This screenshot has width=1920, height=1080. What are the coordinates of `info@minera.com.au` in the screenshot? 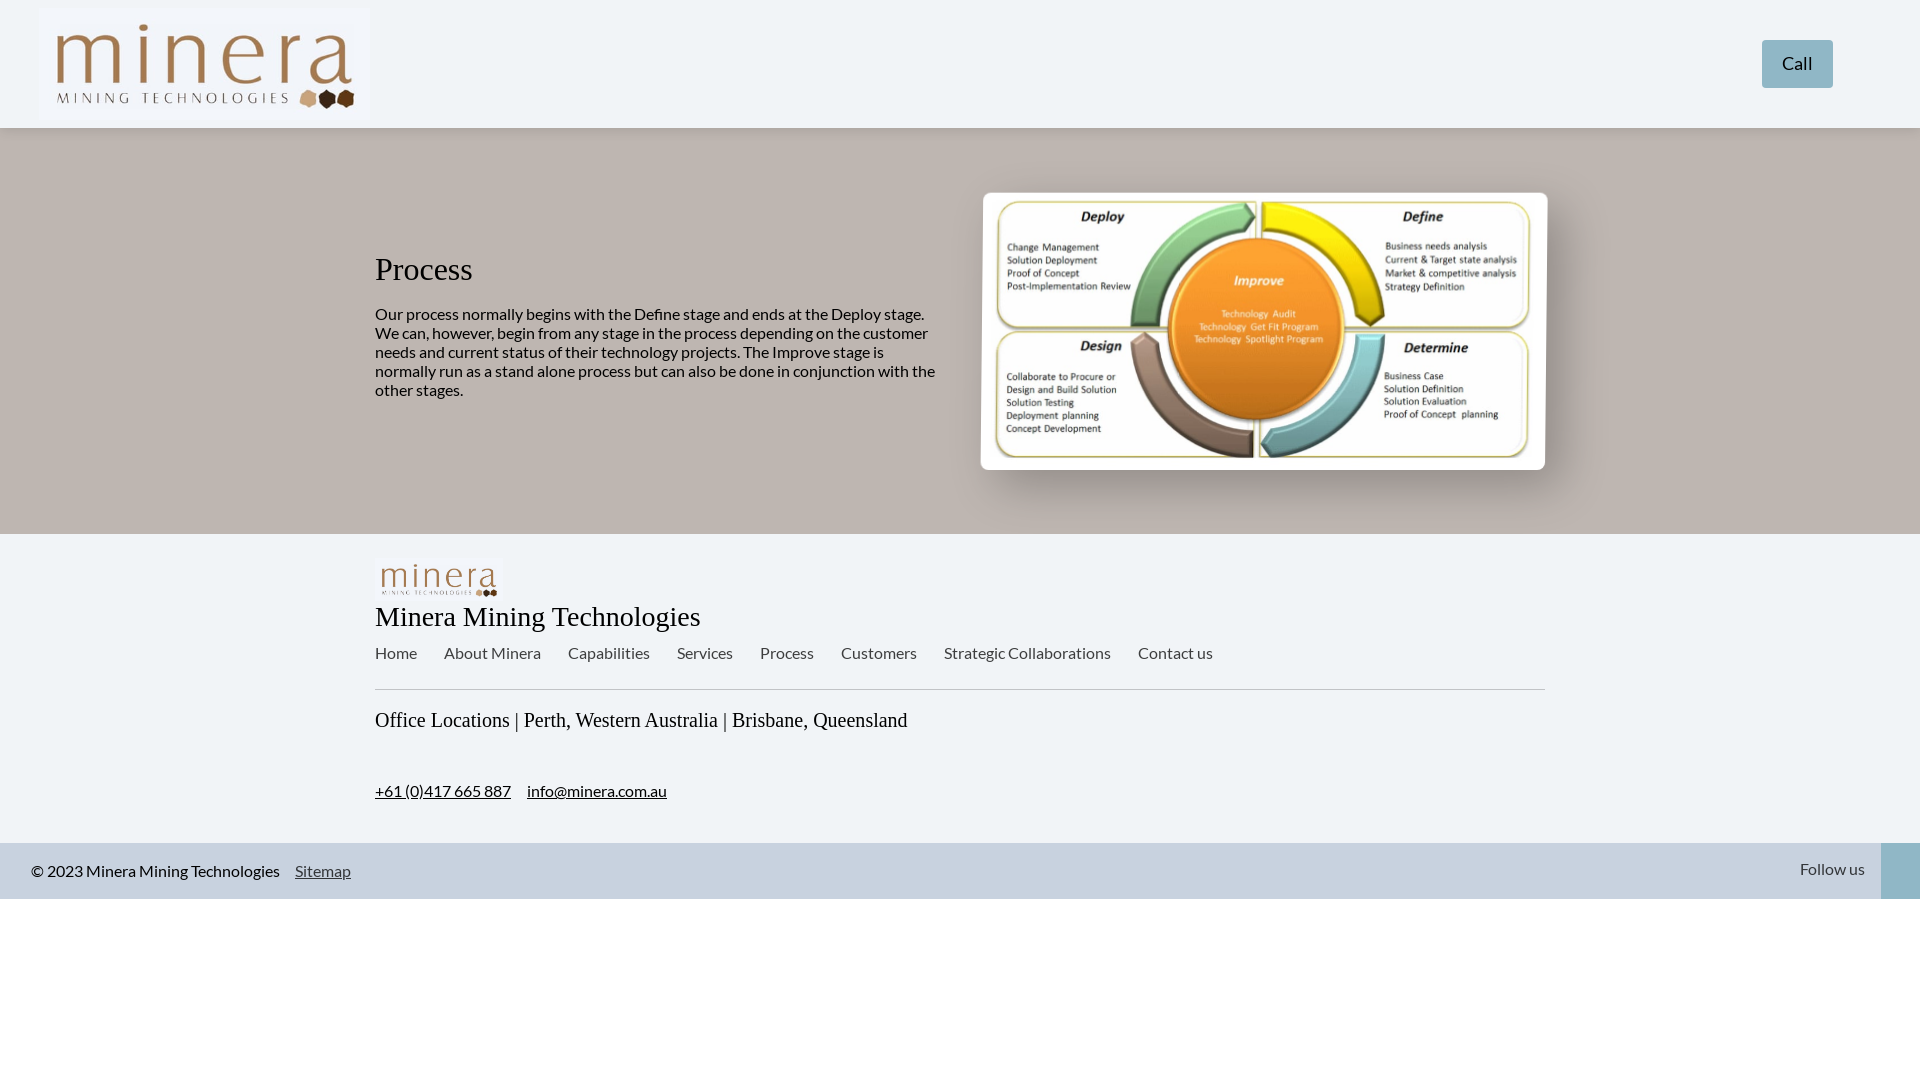 It's located at (597, 791).